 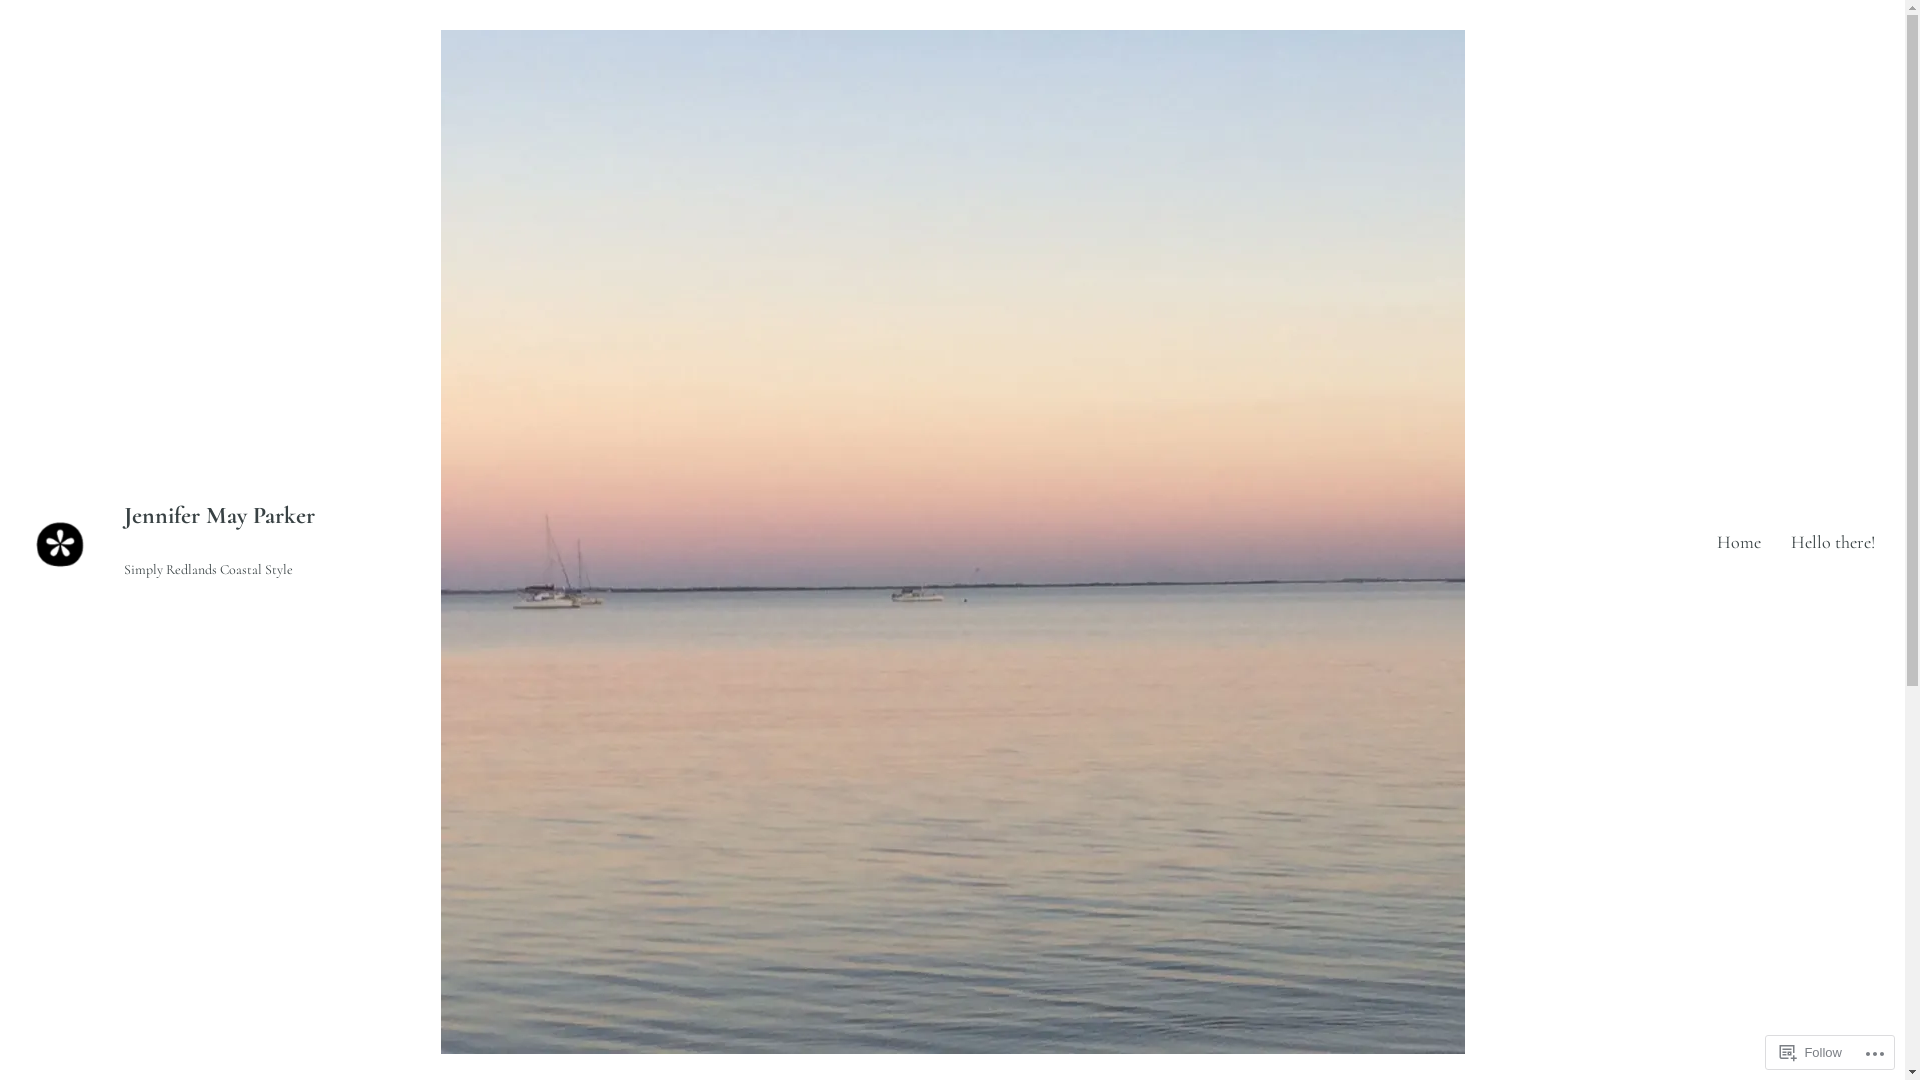 I want to click on Hello there!, so click(x=1833, y=542).